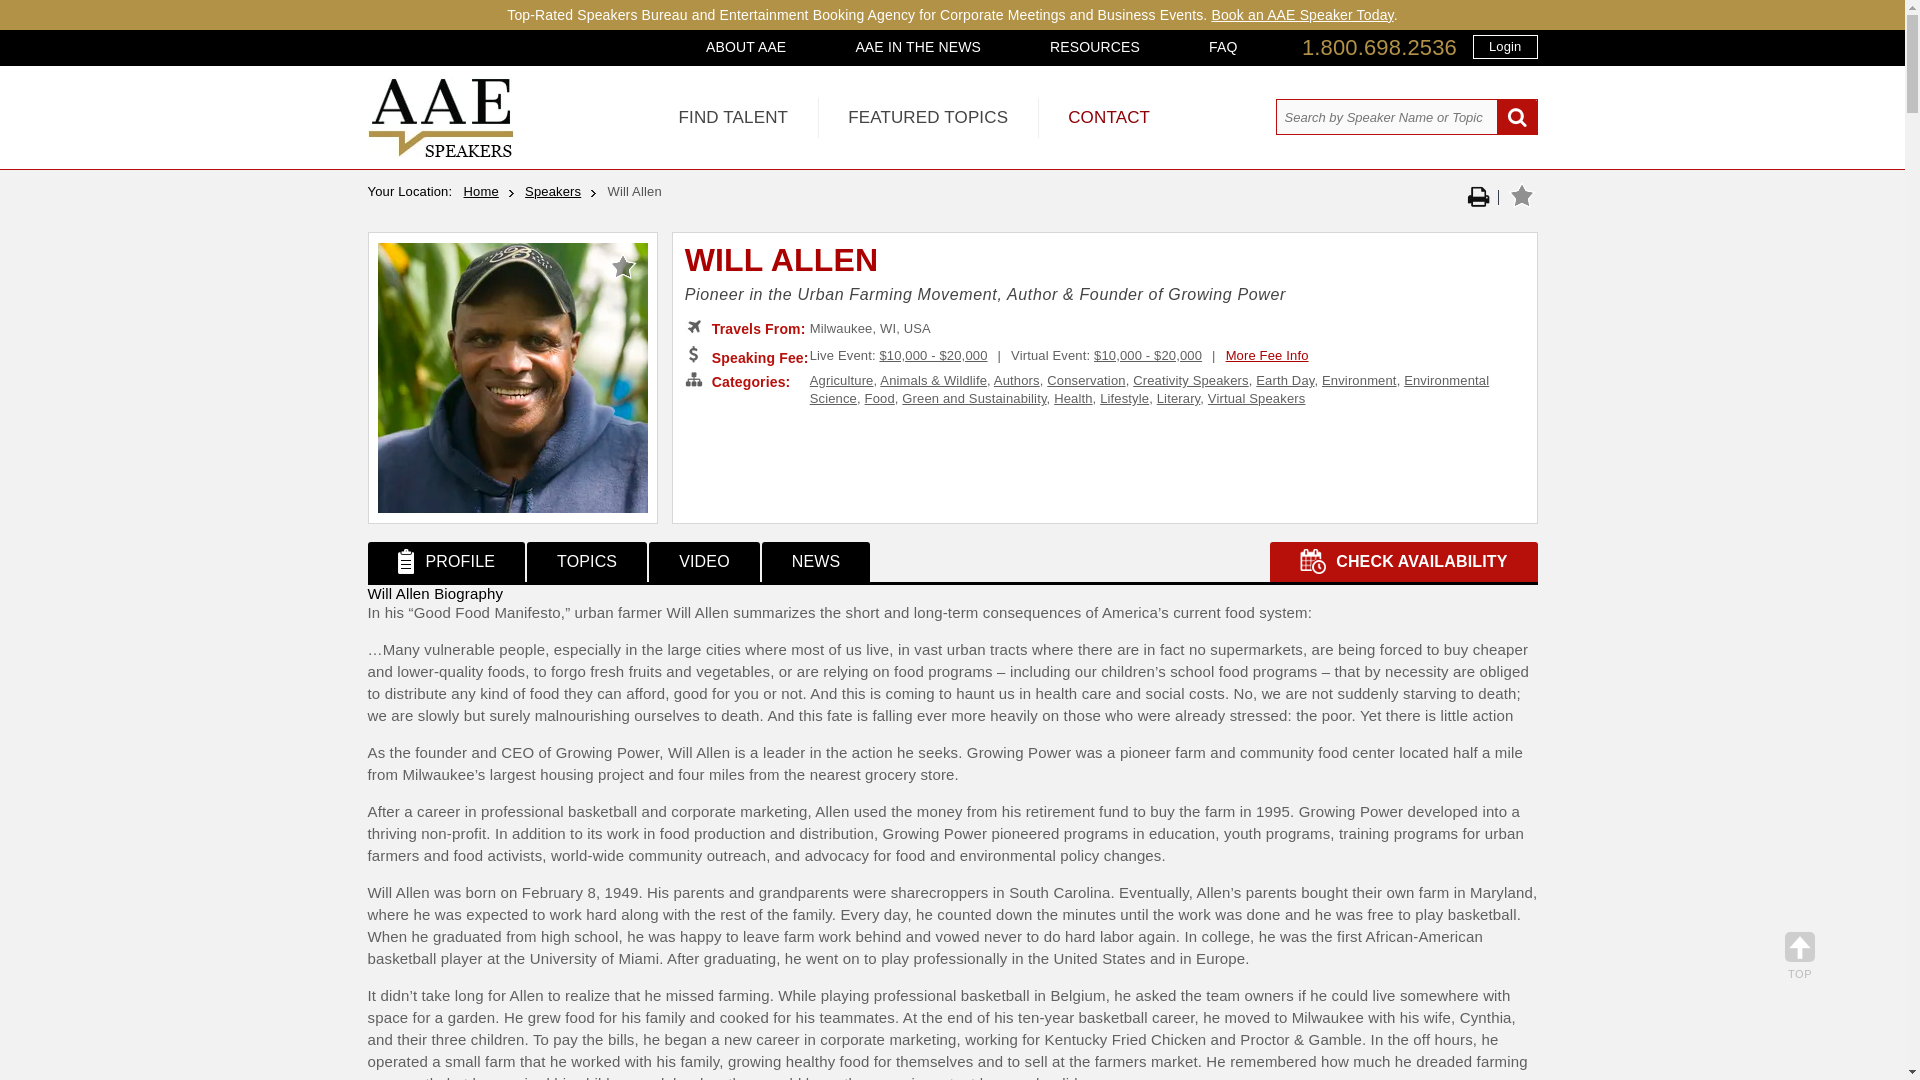 This screenshot has width=1920, height=1080. I want to click on ABOUT AAE, so click(746, 46).